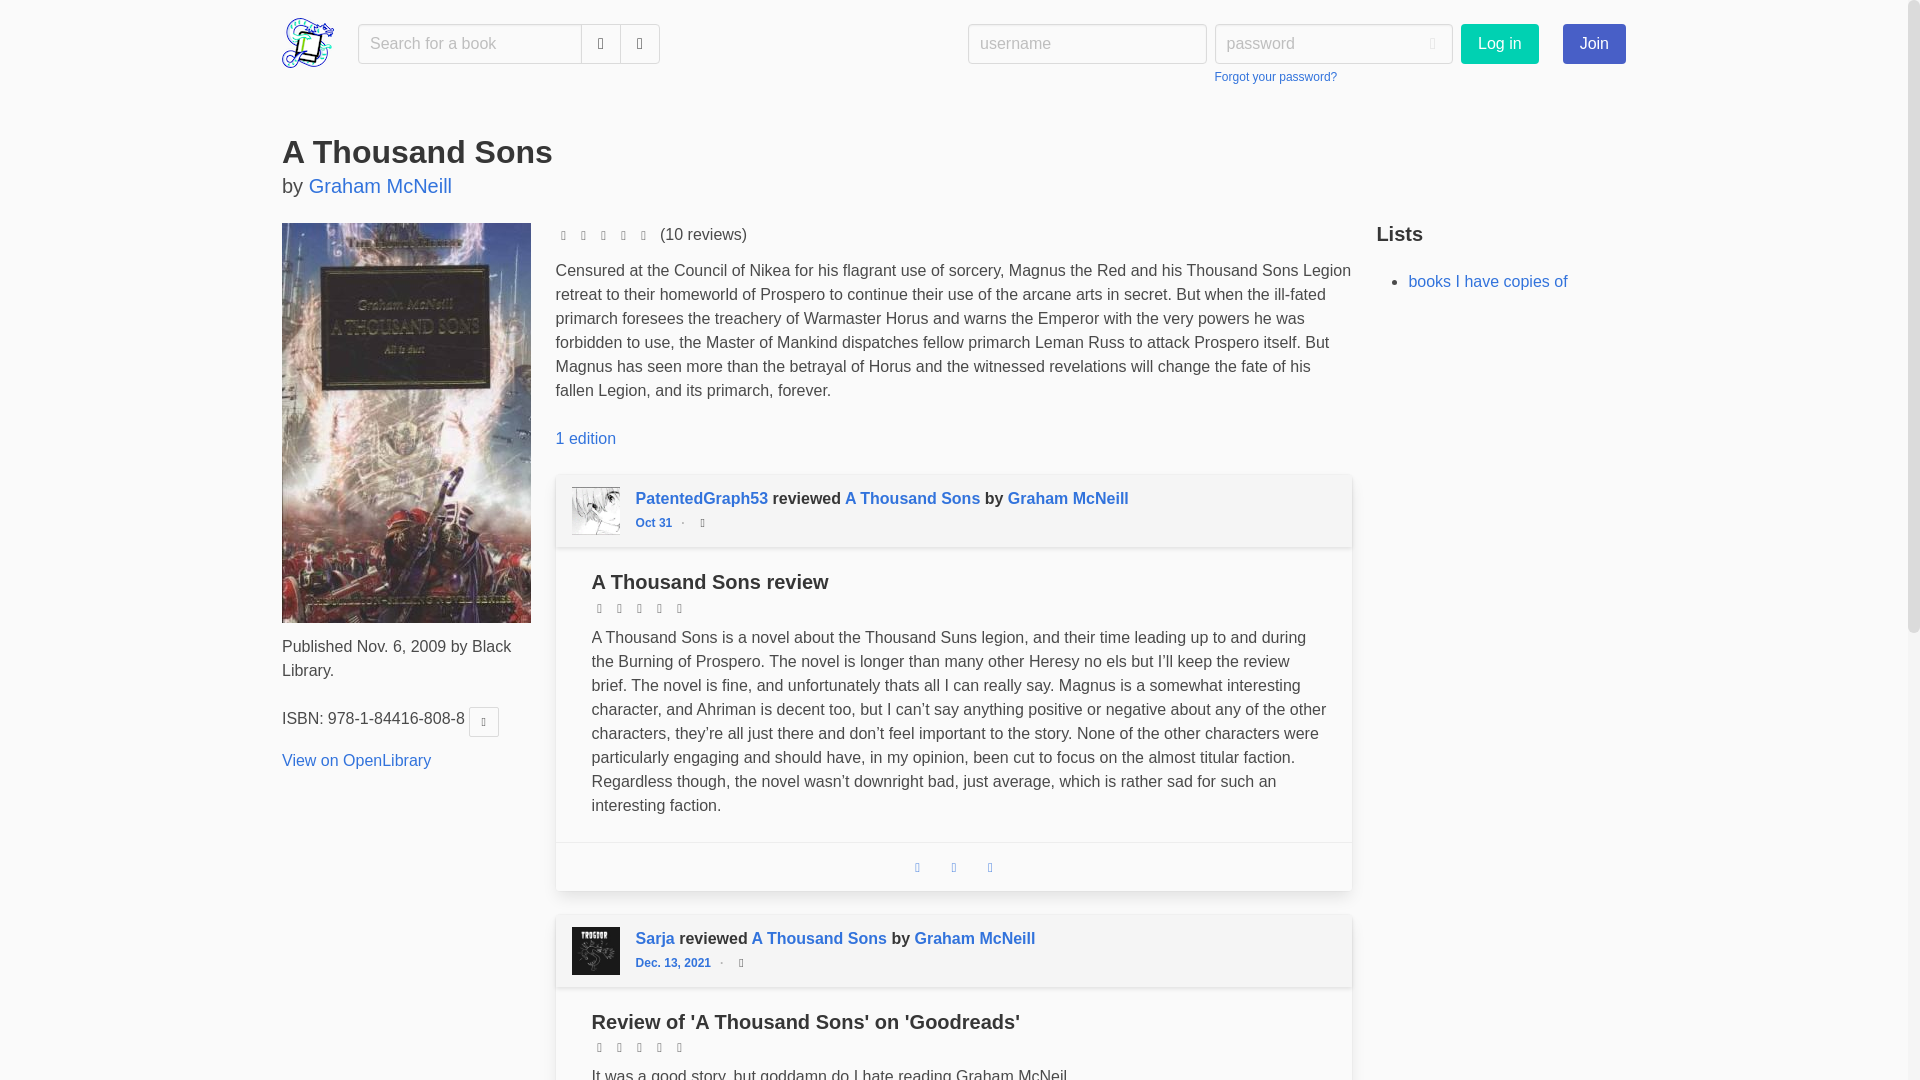 Image resolution: width=1920 pixels, height=1080 pixels. I want to click on Public, so click(702, 522).